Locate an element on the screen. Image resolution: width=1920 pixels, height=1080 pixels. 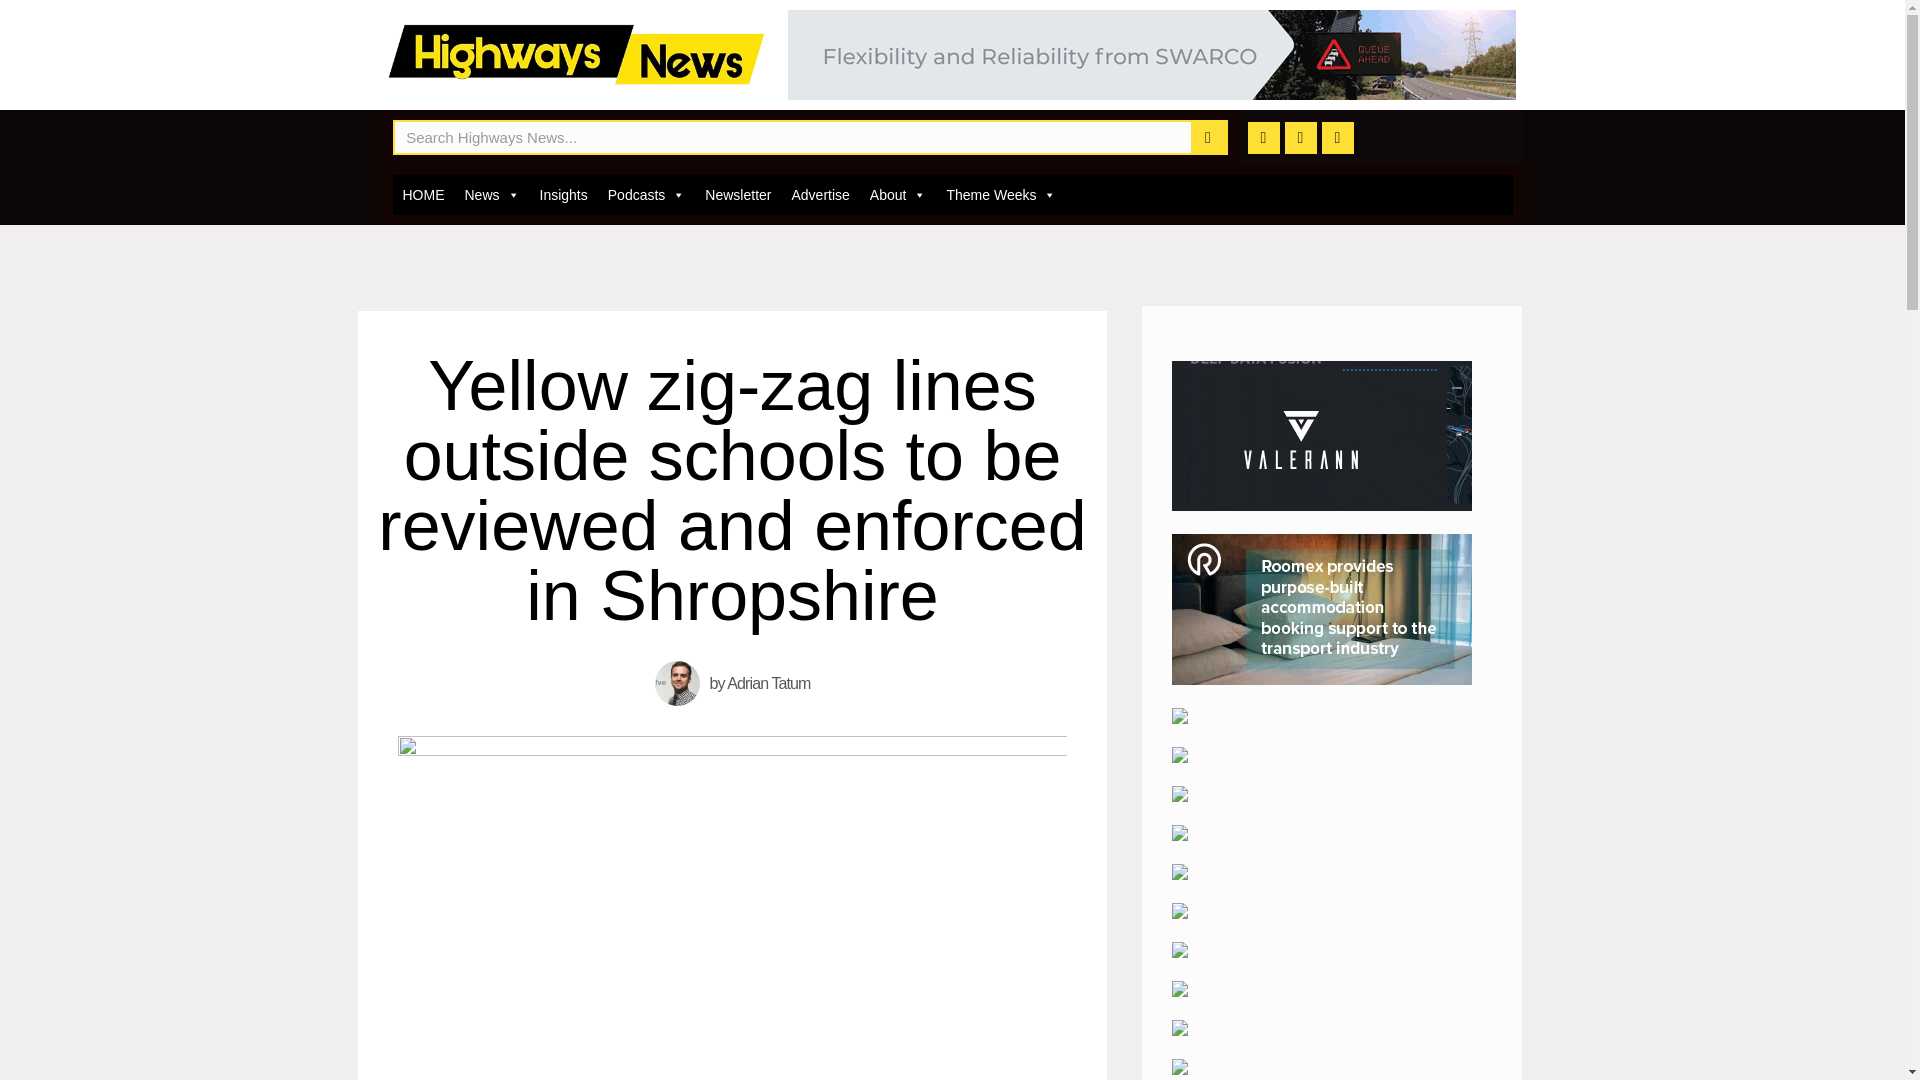
Advertise is located at coordinates (820, 194).